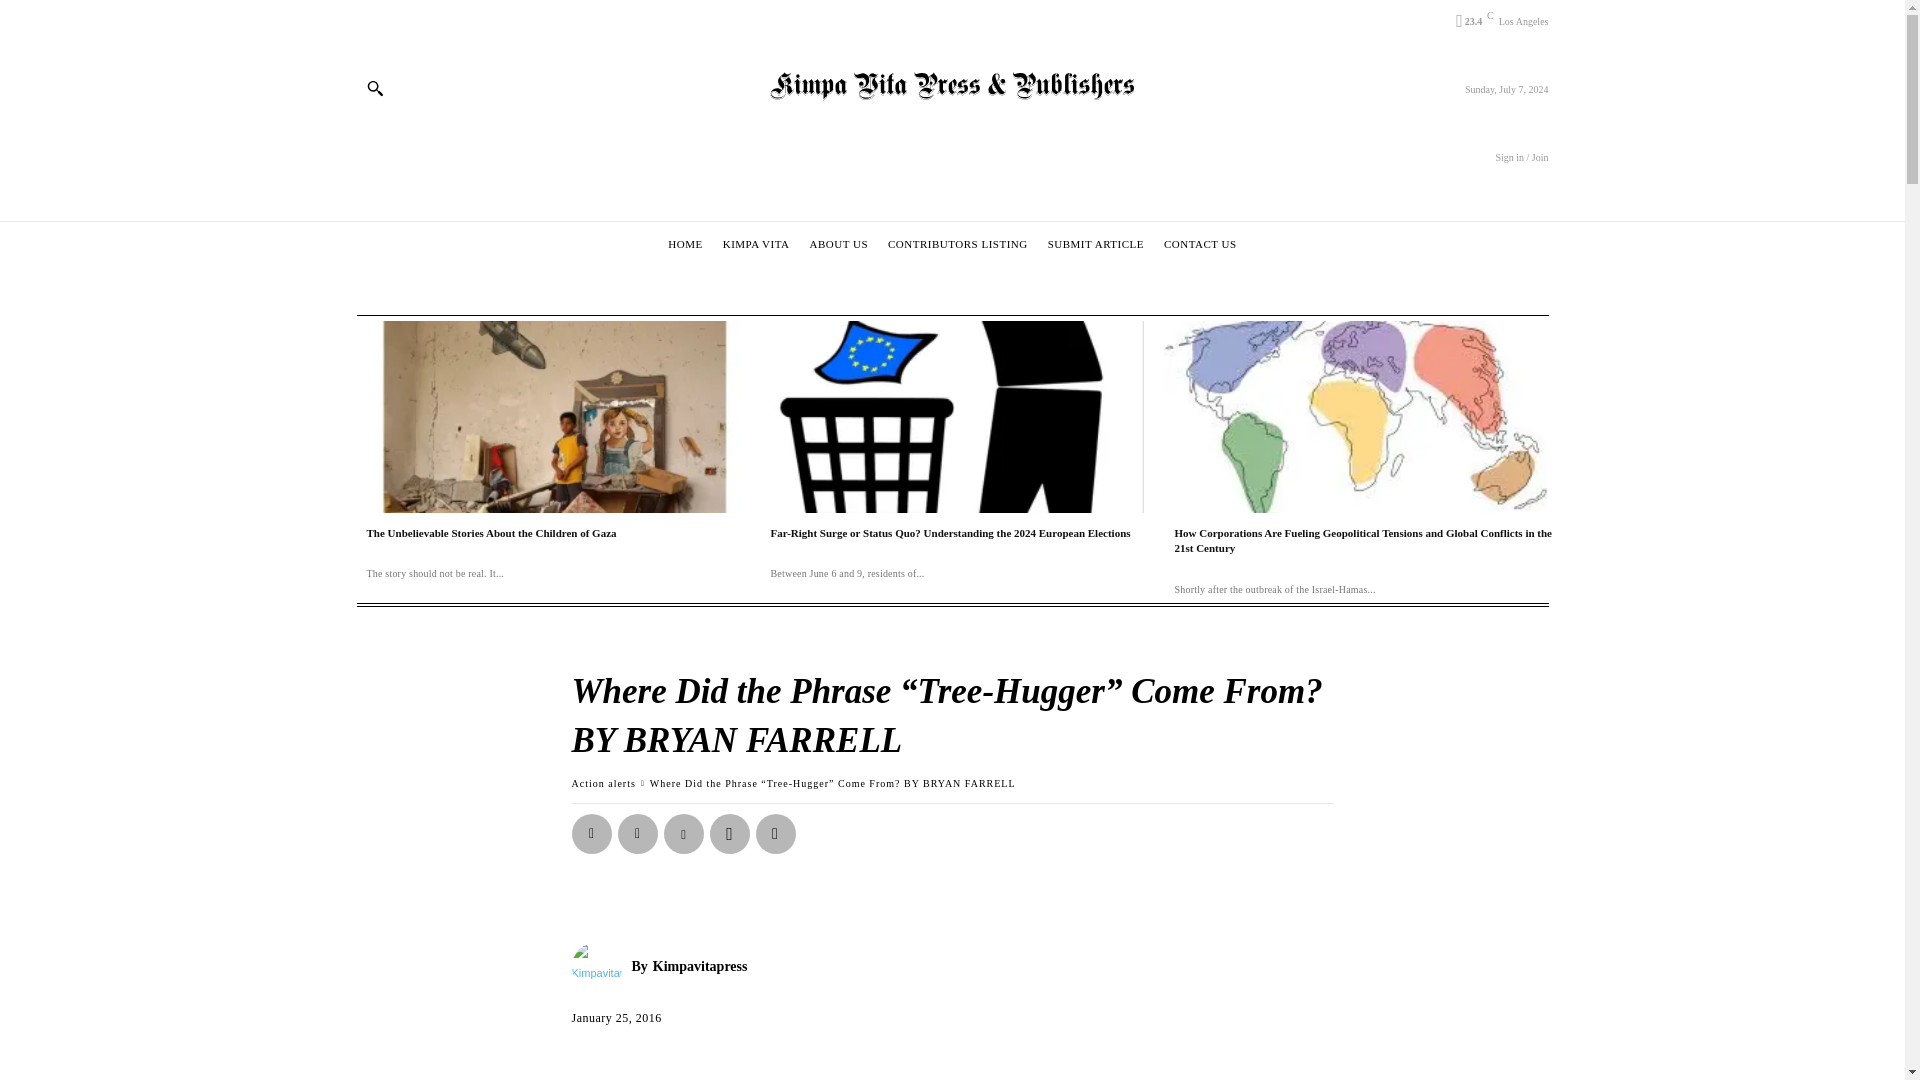 The width and height of the screenshot is (1920, 1080). What do you see at coordinates (592, 834) in the screenshot?
I see `Facebook` at bounding box center [592, 834].